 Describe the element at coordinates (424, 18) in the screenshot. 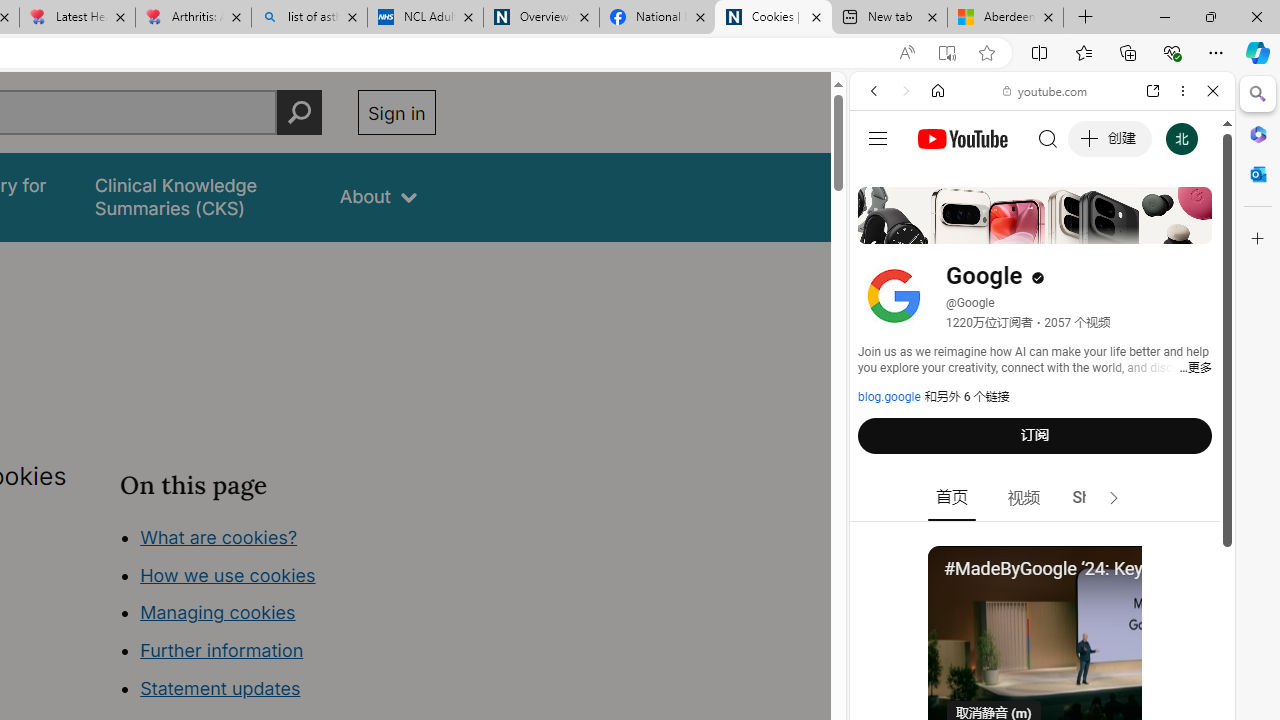

I see `NCL Adult Asthma Inhaler Choice Guideline` at that location.